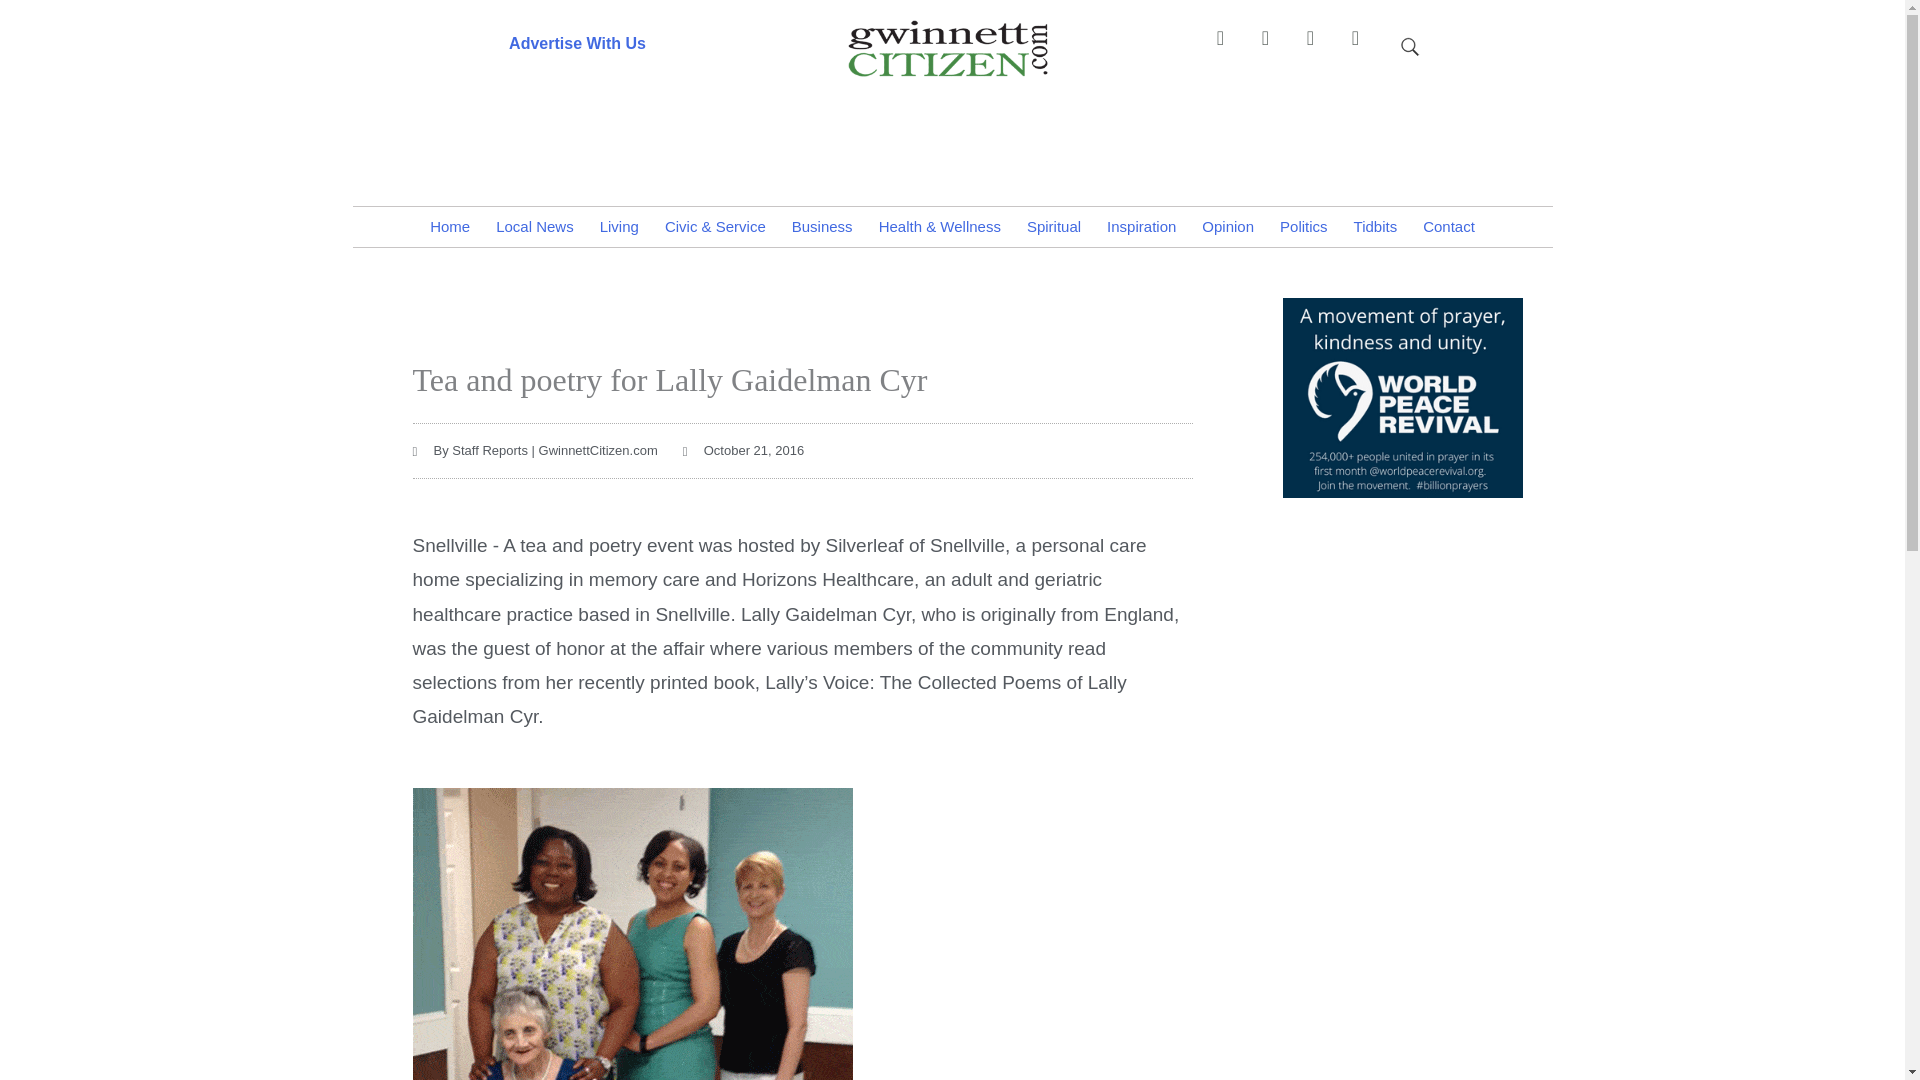 This screenshot has height=1080, width=1920. I want to click on Twitter, so click(1320, 48).